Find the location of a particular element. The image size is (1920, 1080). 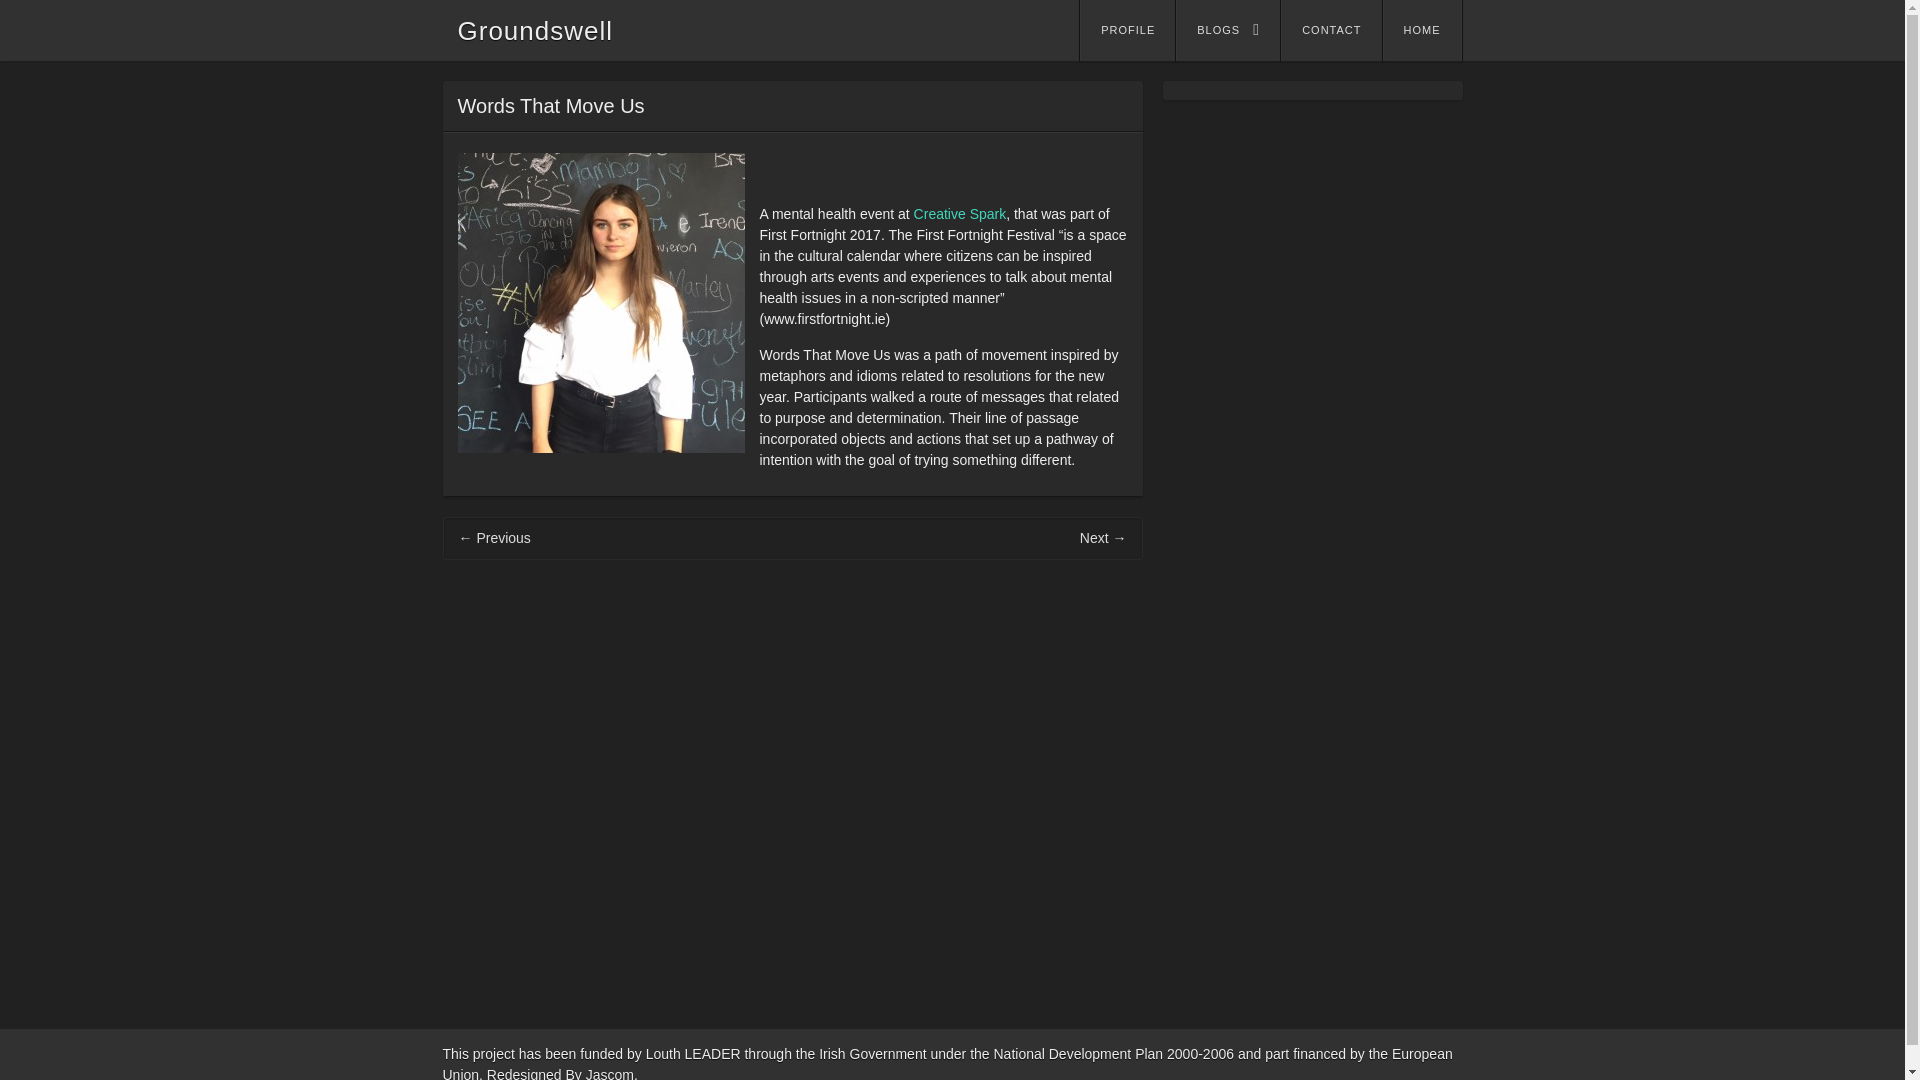

Creative Spark is located at coordinates (960, 214).